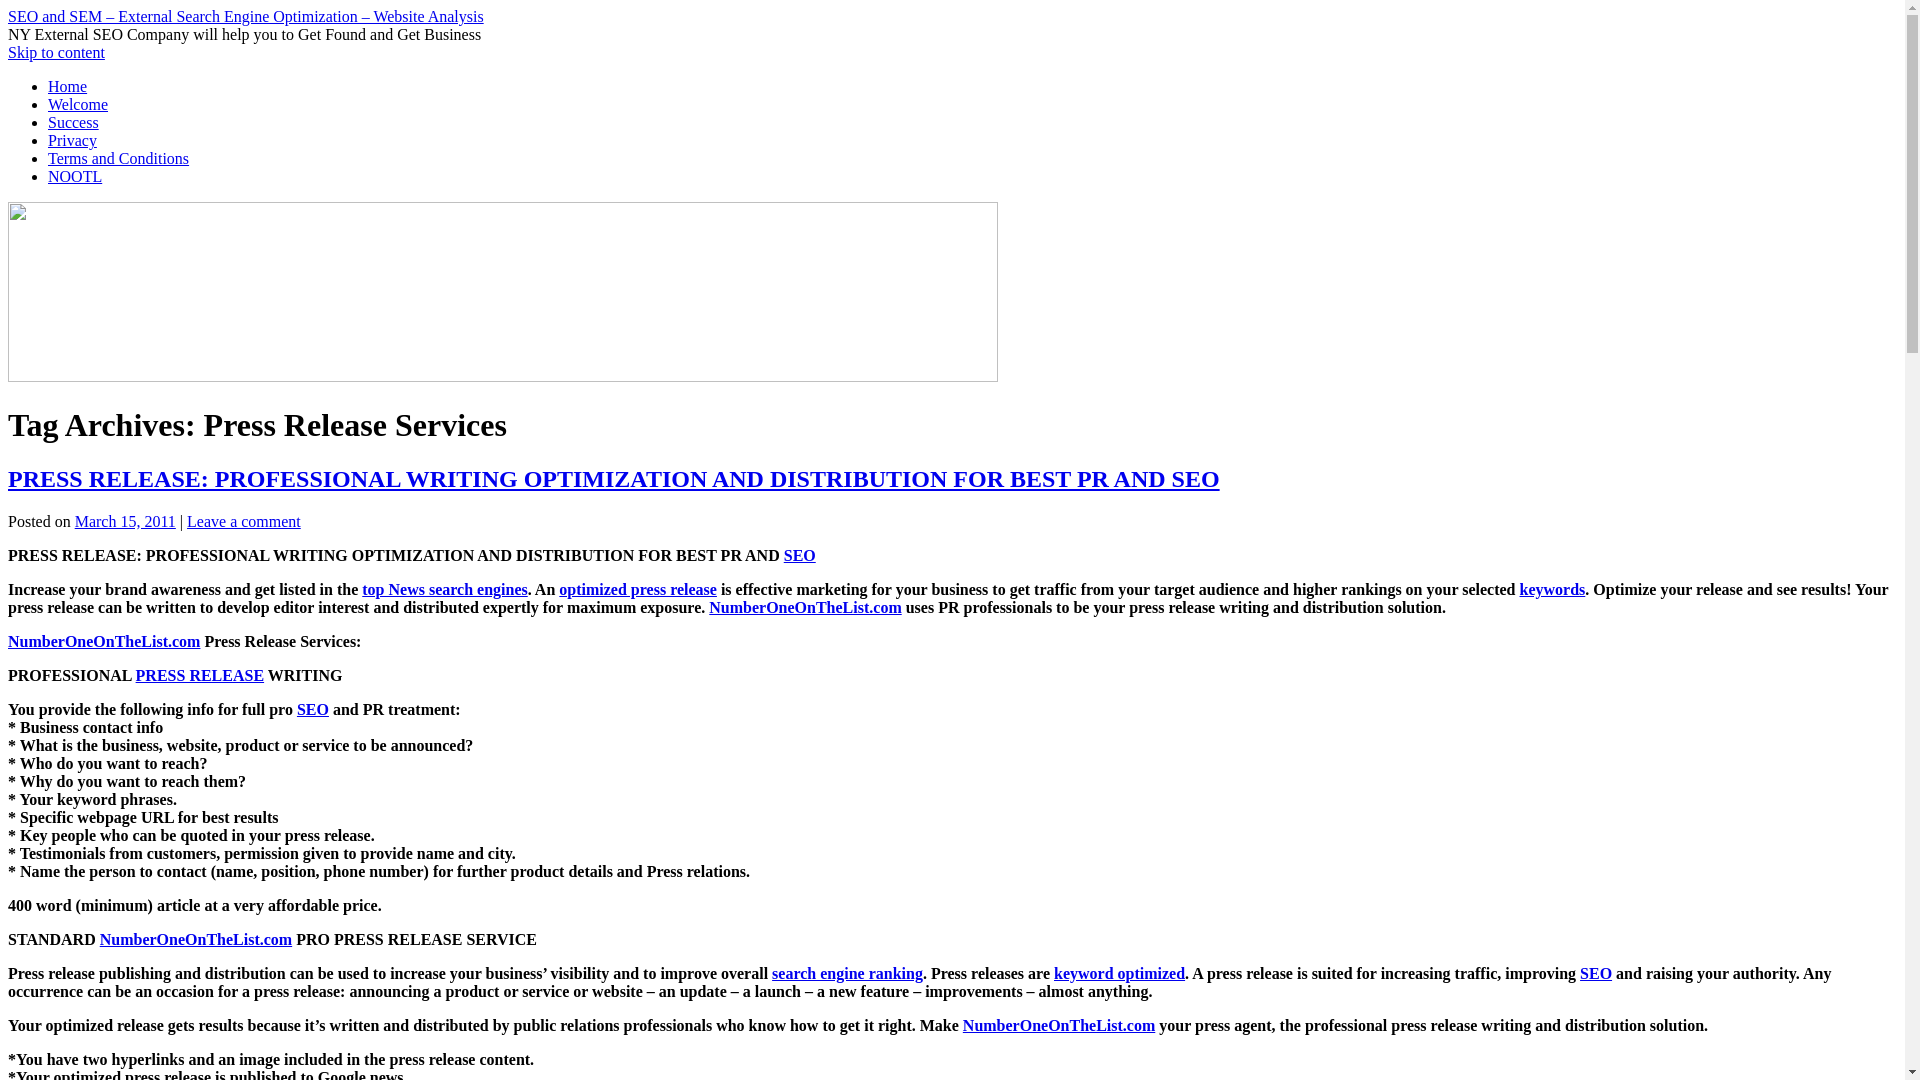 The image size is (1920, 1080). Describe the element at coordinates (74, 122) in the screenshot. I see `Success` at that location.